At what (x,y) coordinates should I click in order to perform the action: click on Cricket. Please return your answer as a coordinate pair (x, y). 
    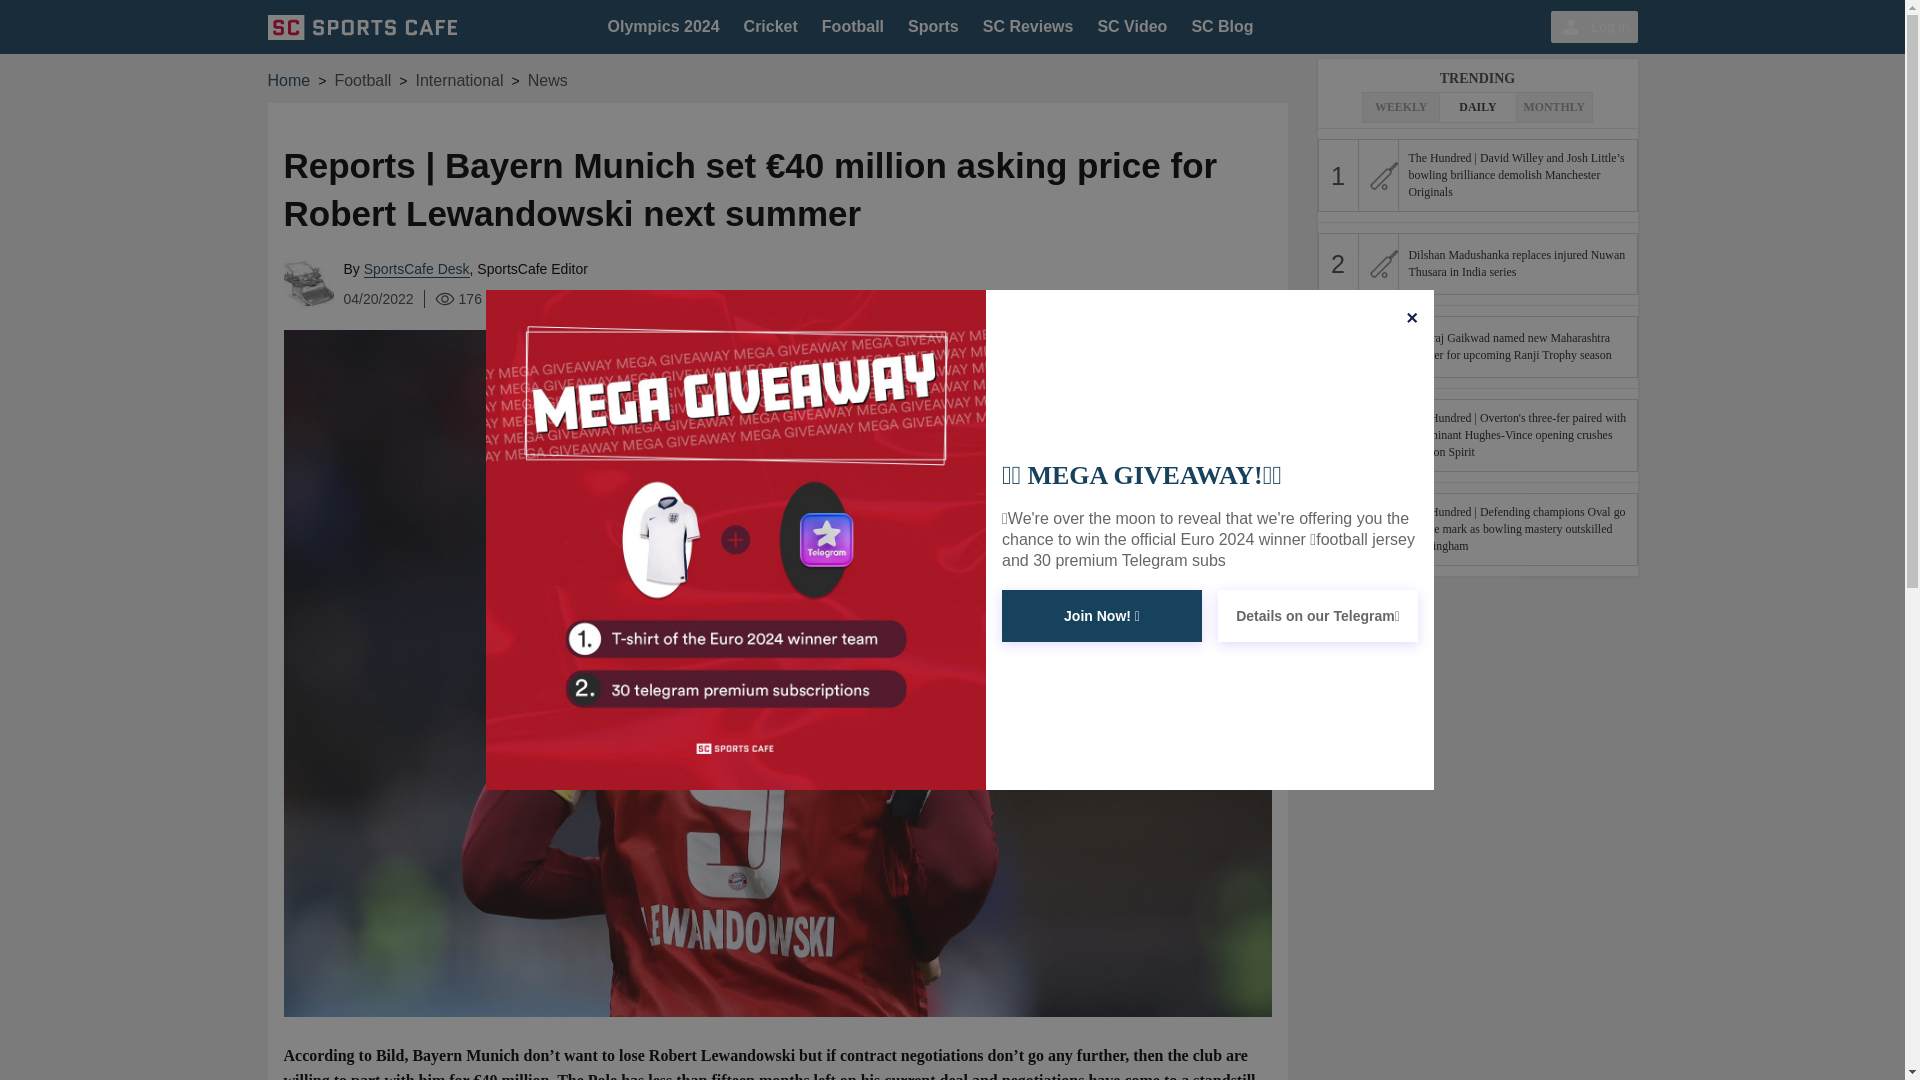
    Looking at the image, I should click on (771, 26).